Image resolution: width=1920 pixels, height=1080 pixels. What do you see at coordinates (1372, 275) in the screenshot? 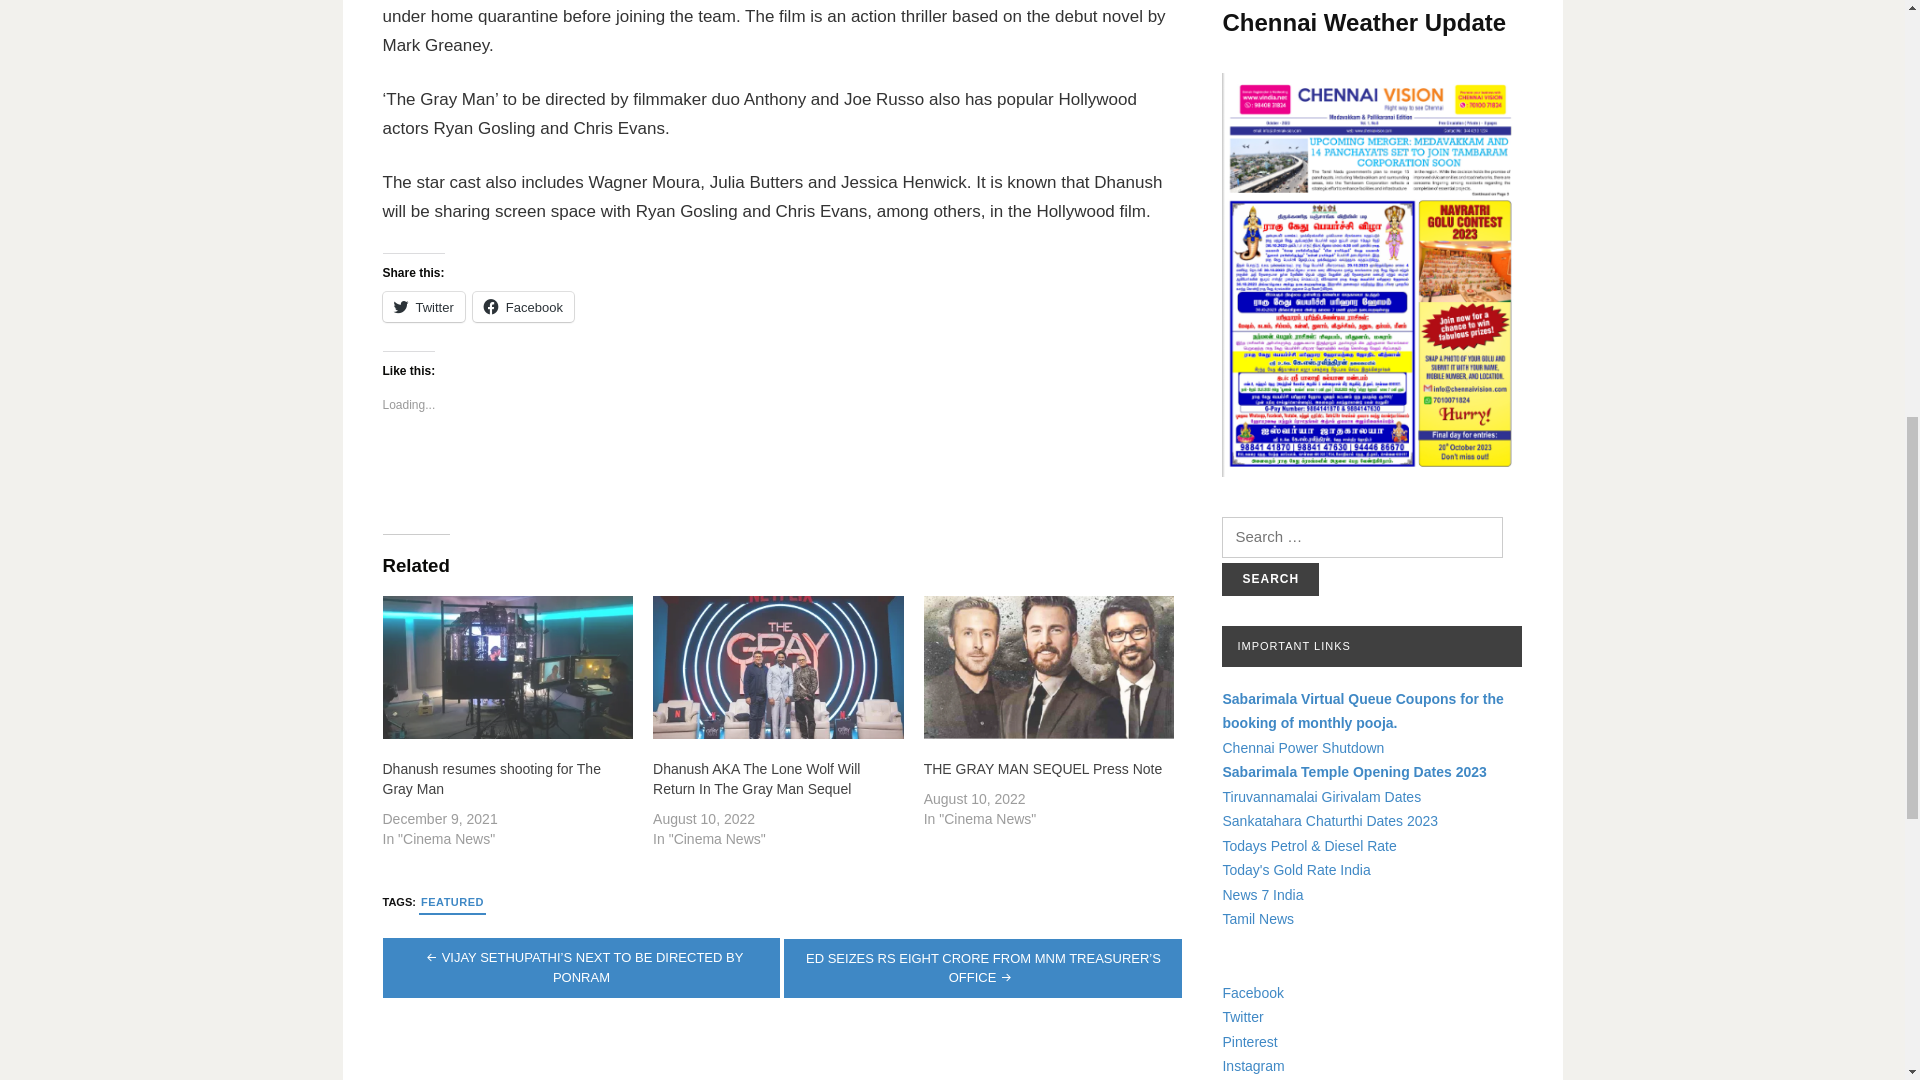
I see `Chennaivision Epaper` at bounding box center [1372, 275].